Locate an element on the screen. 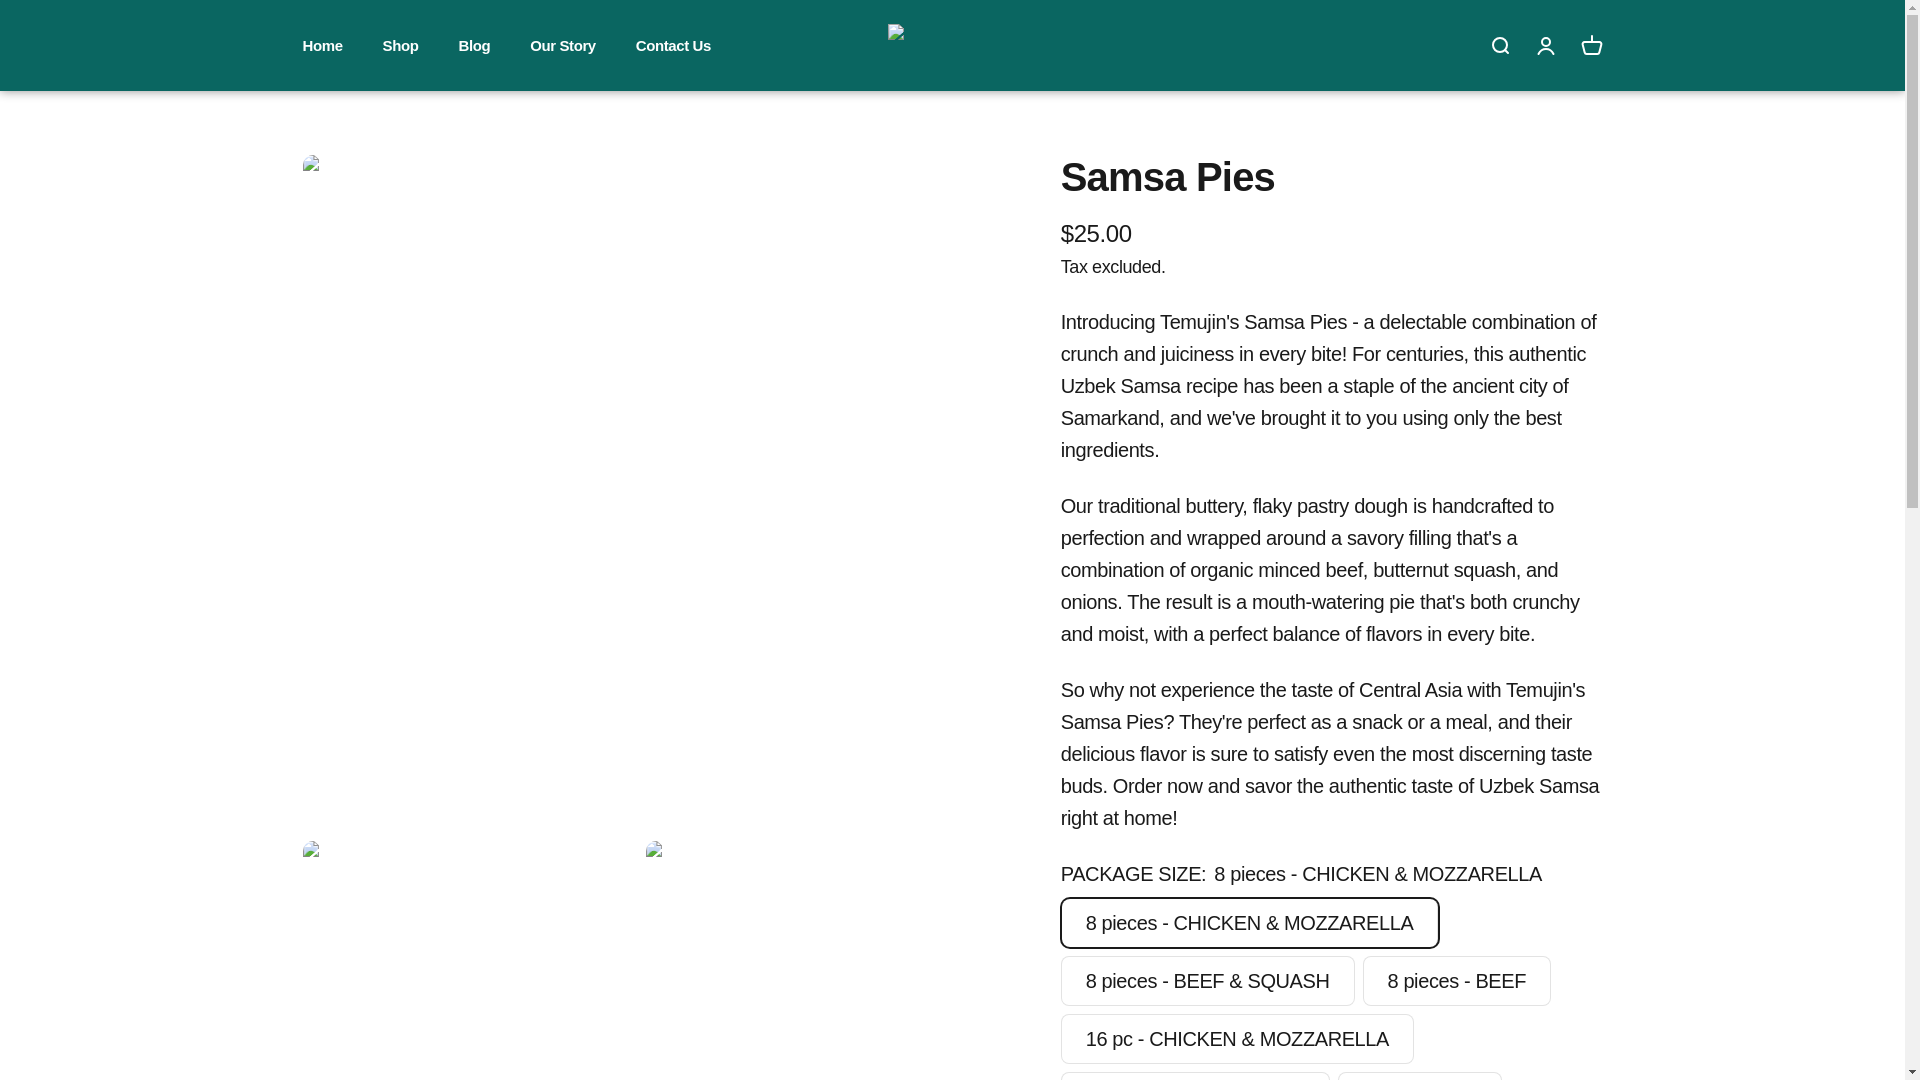 This screenshot has width=1920, height=1080. Our Story is located at coordinates (321, 44).